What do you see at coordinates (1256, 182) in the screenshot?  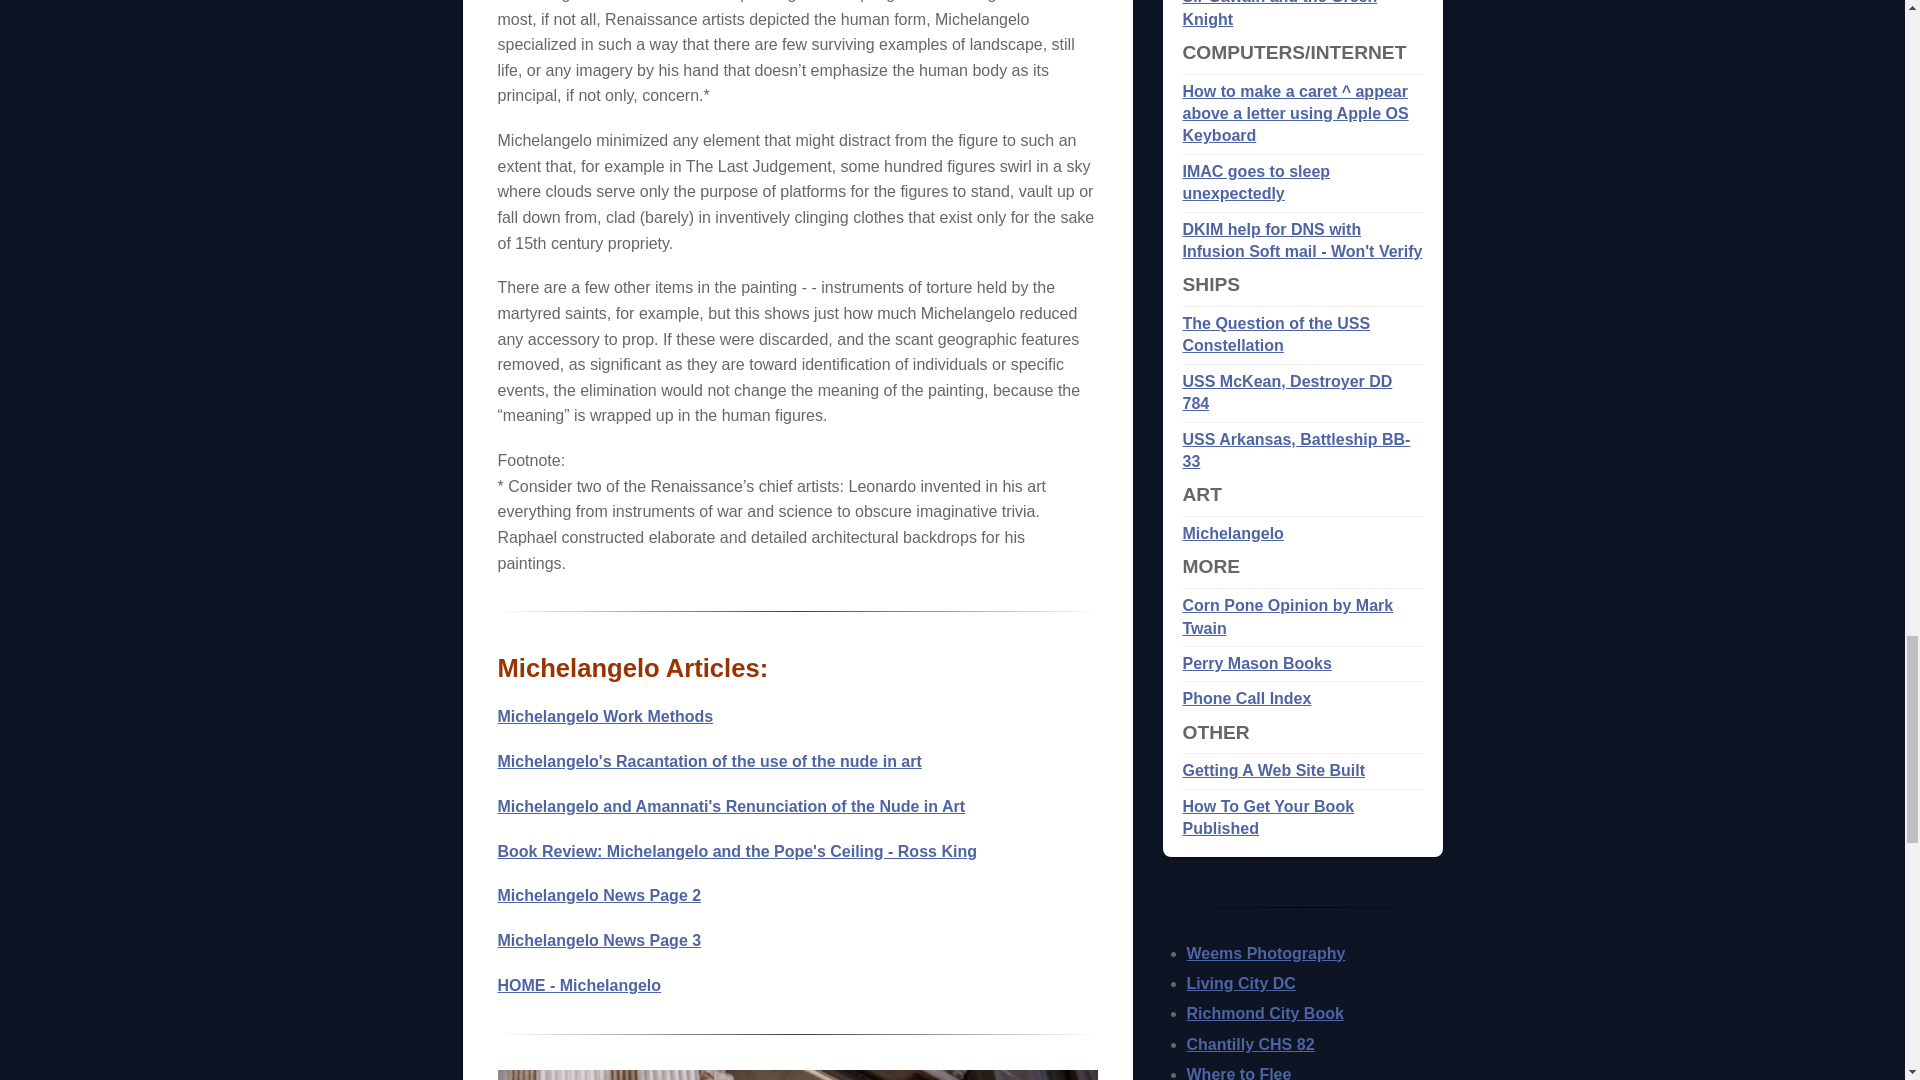 I see `IMAC goes to sleep unexpectedly` at bounding box center [1256, 182].